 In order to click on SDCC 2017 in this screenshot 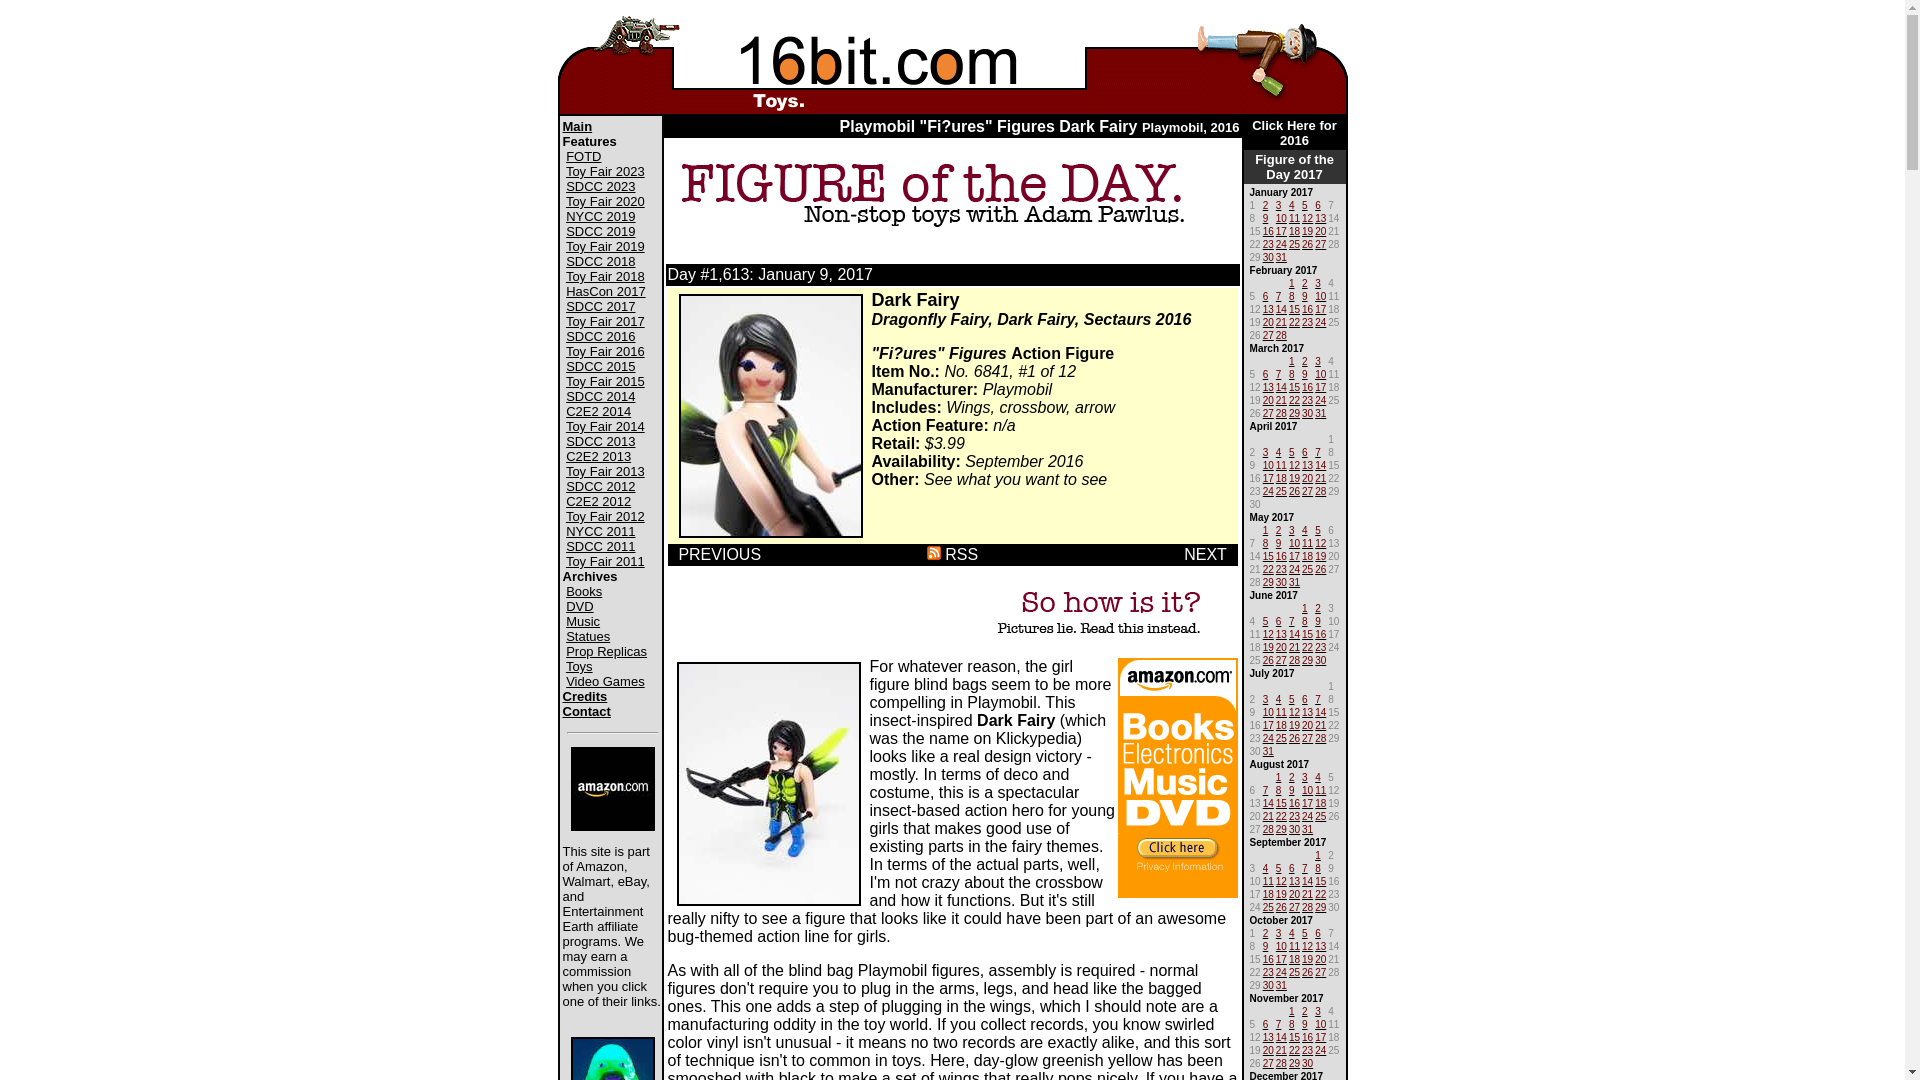, I will do `click(600, 306)`.